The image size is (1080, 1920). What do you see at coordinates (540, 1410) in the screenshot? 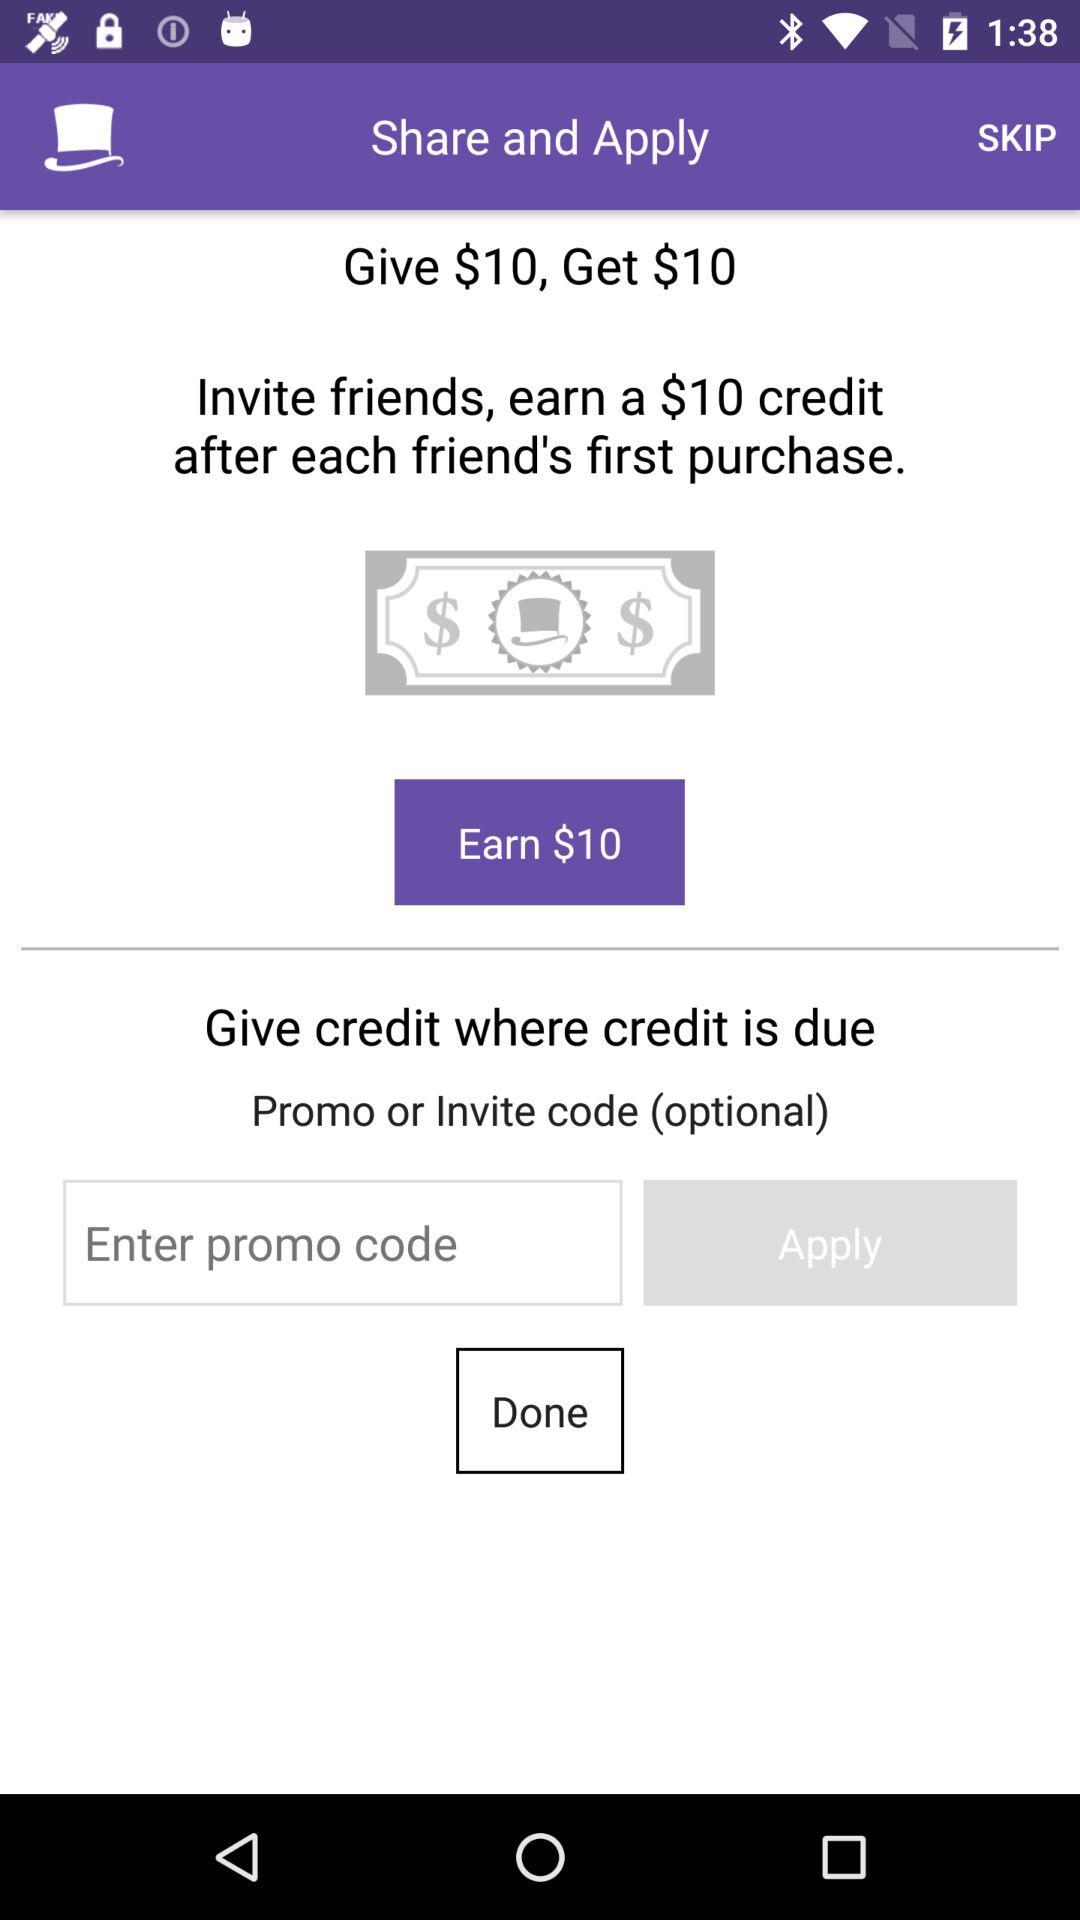
I see `scroll until done item` at bounding box center [540, 1410].